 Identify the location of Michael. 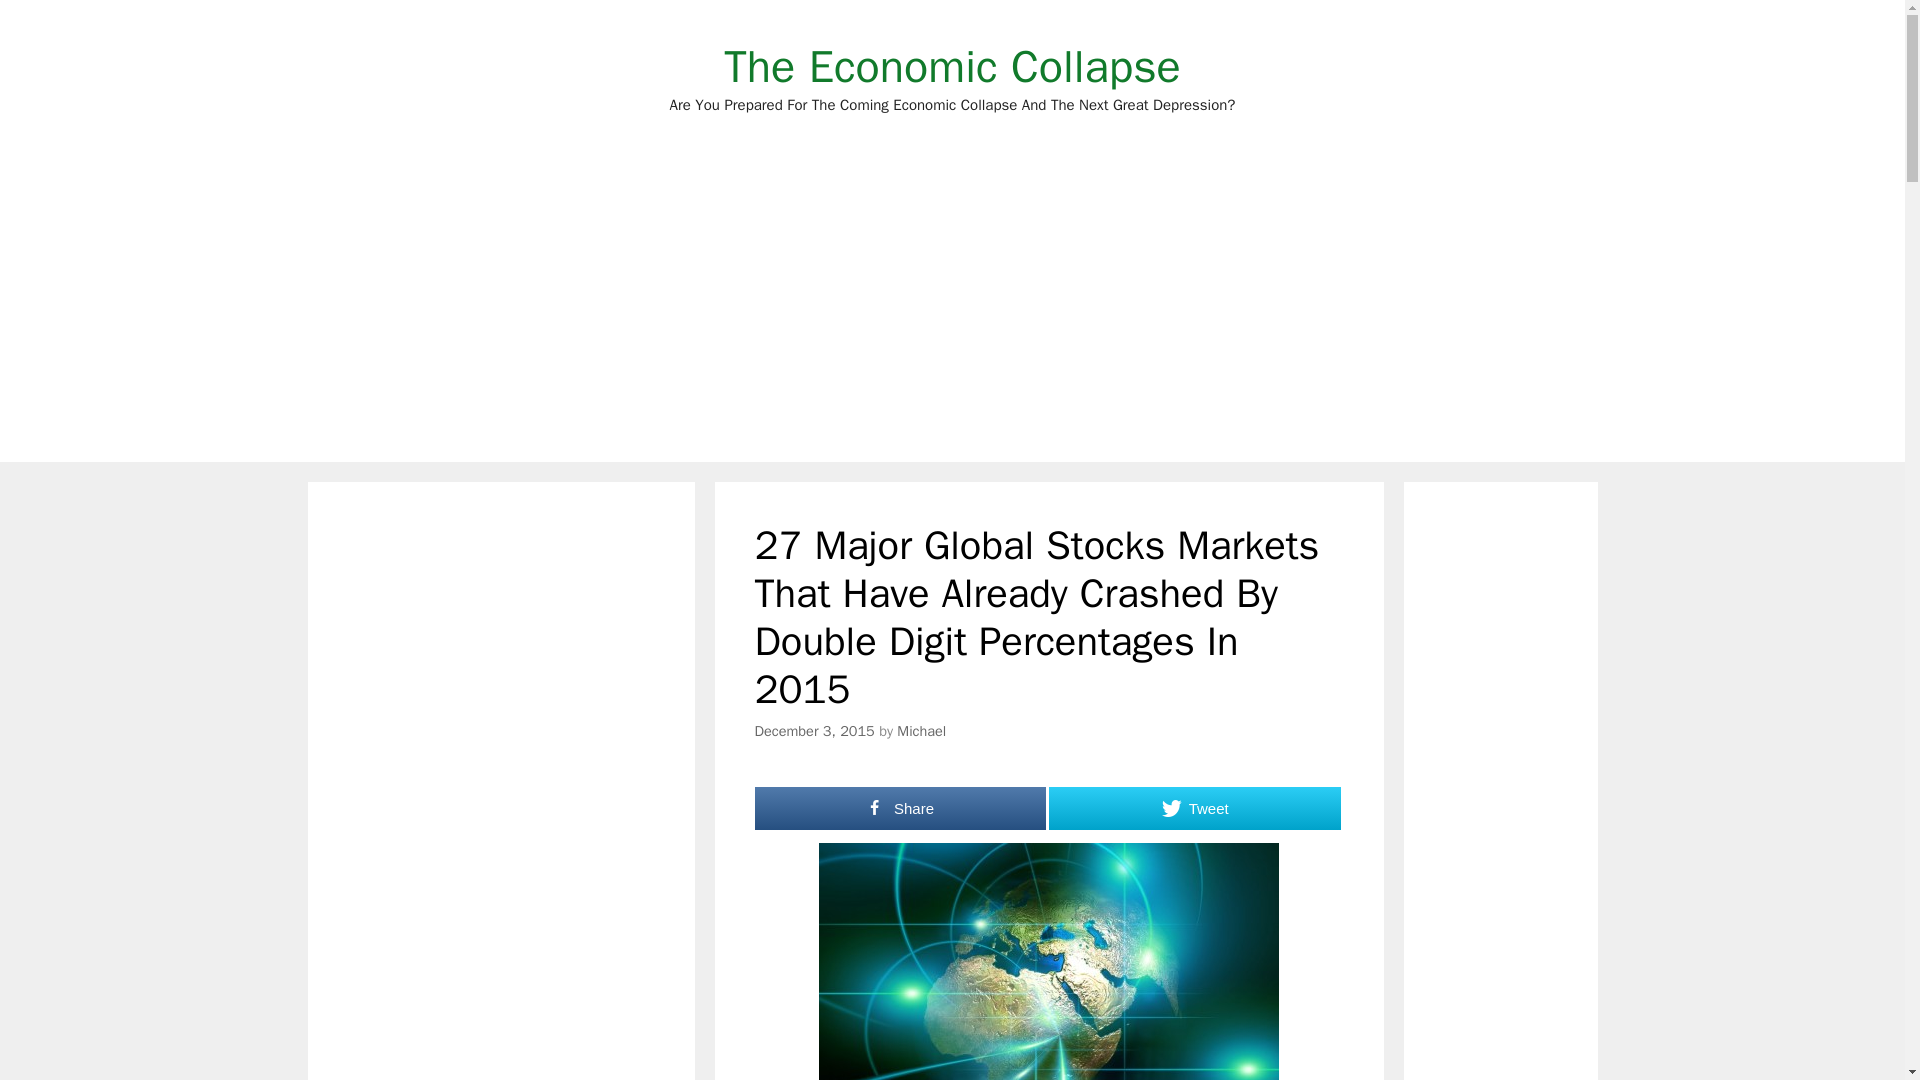
(921, 730).